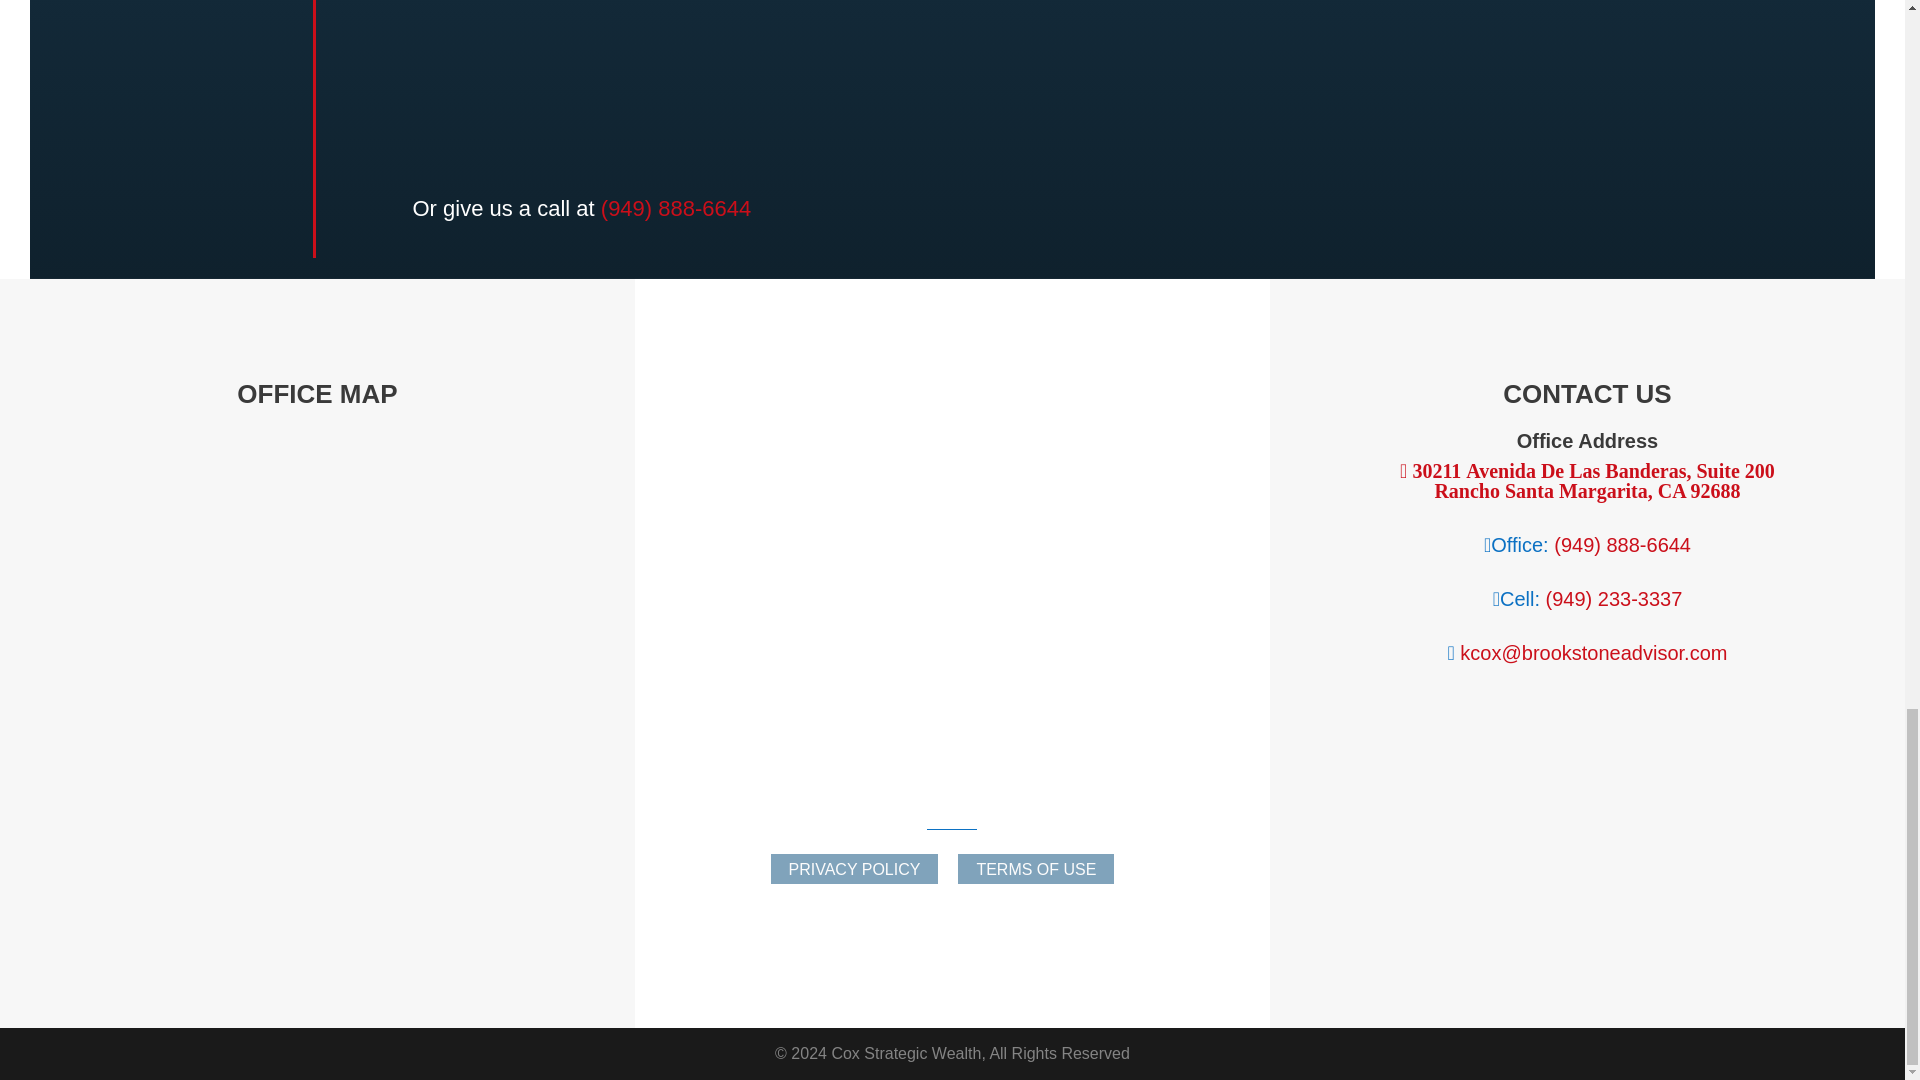 This screenshot has width=1920, height=1080. What do you see at coordinates (854, 869) in the screenshot?
I see `PRIVACY POLICY` at bounding box center [854, 869].